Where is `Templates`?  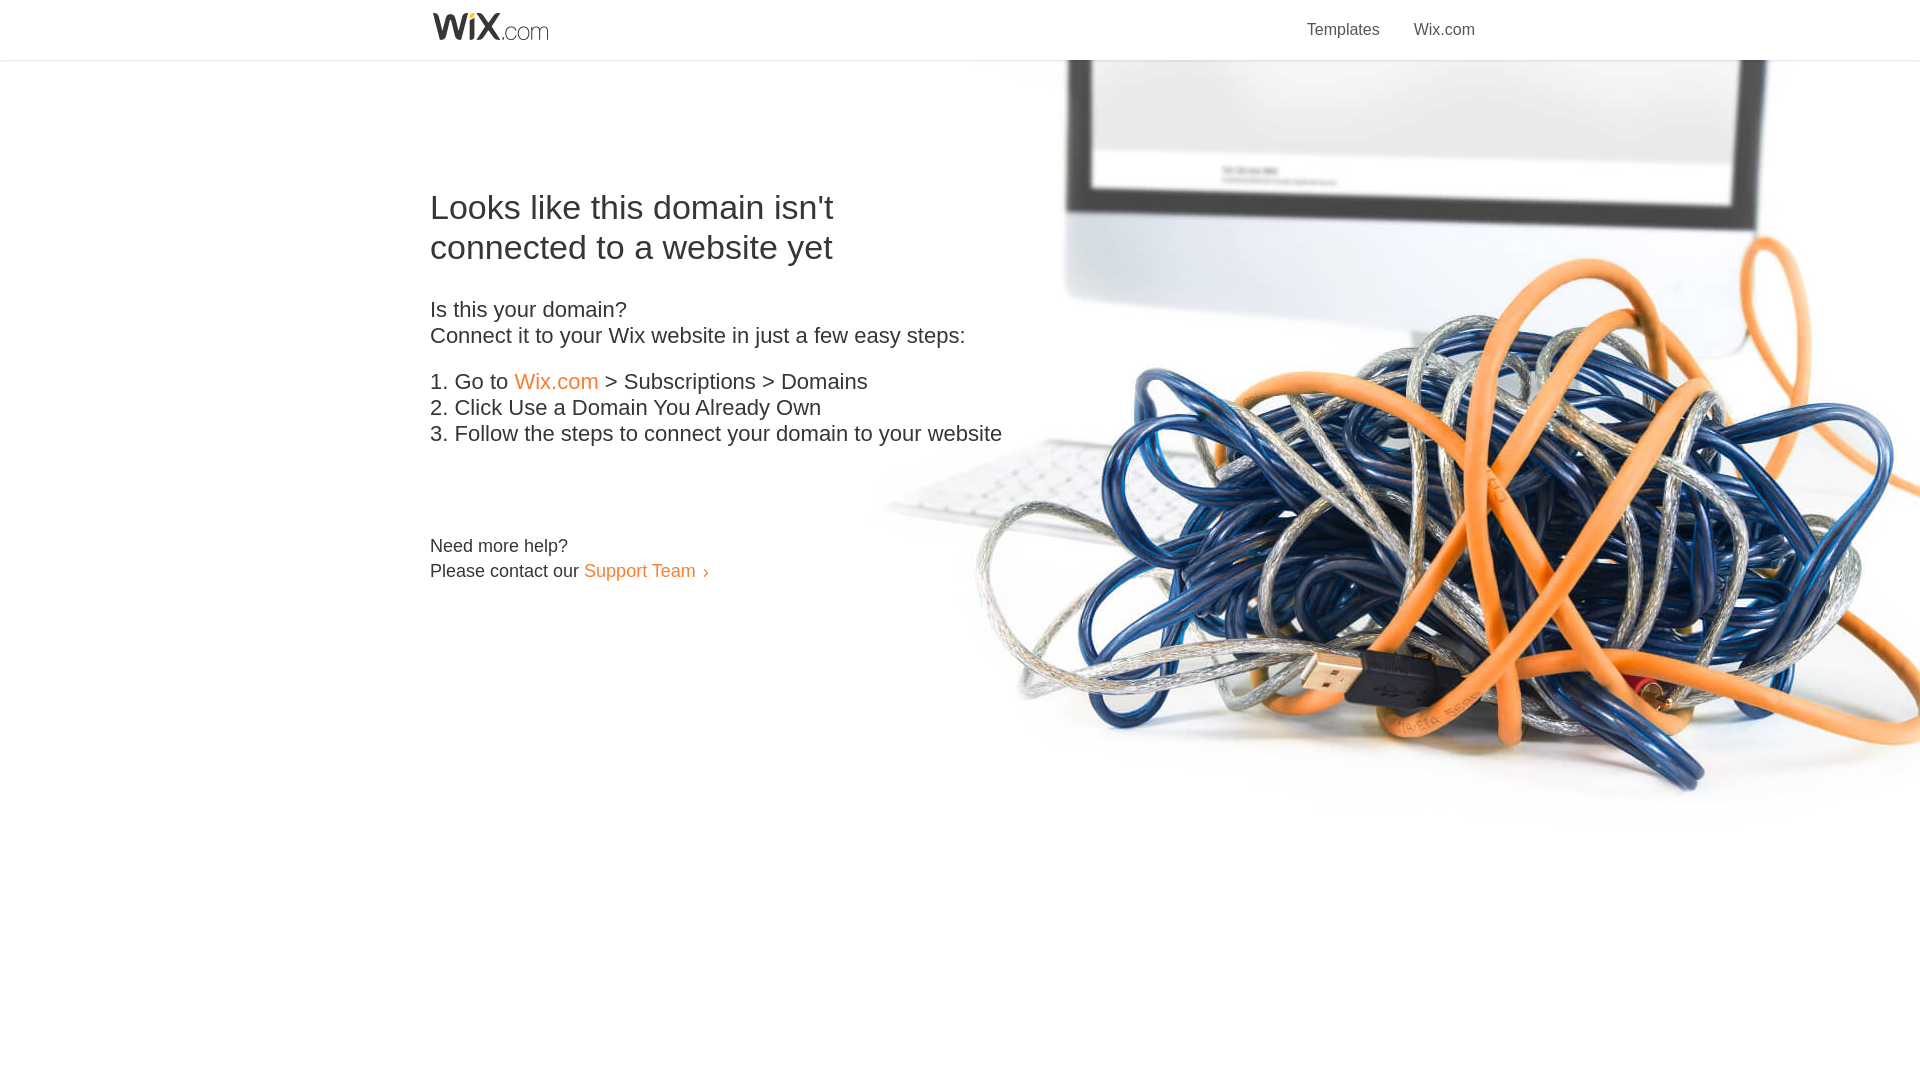
Templates is located at coordinates (1344, 18).